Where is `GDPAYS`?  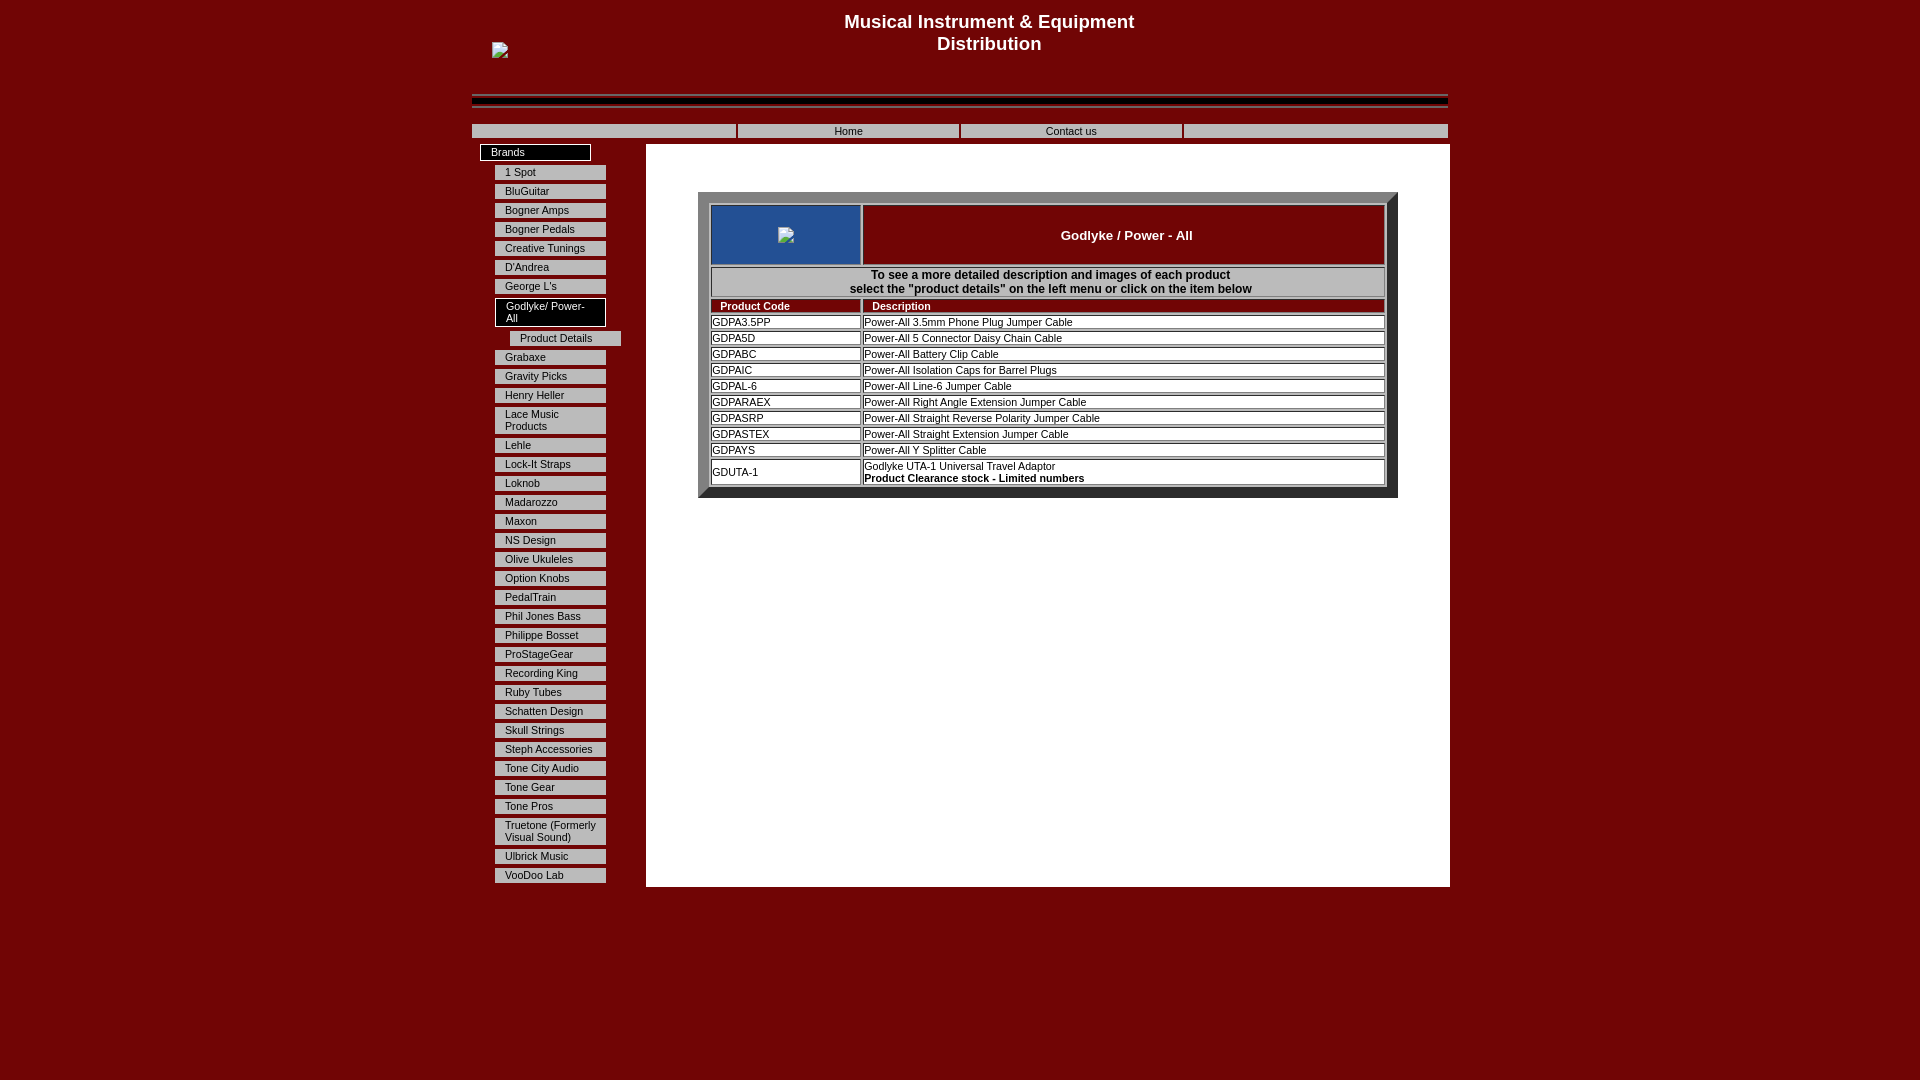 GDPAYS is located at coordinates (734, 450).